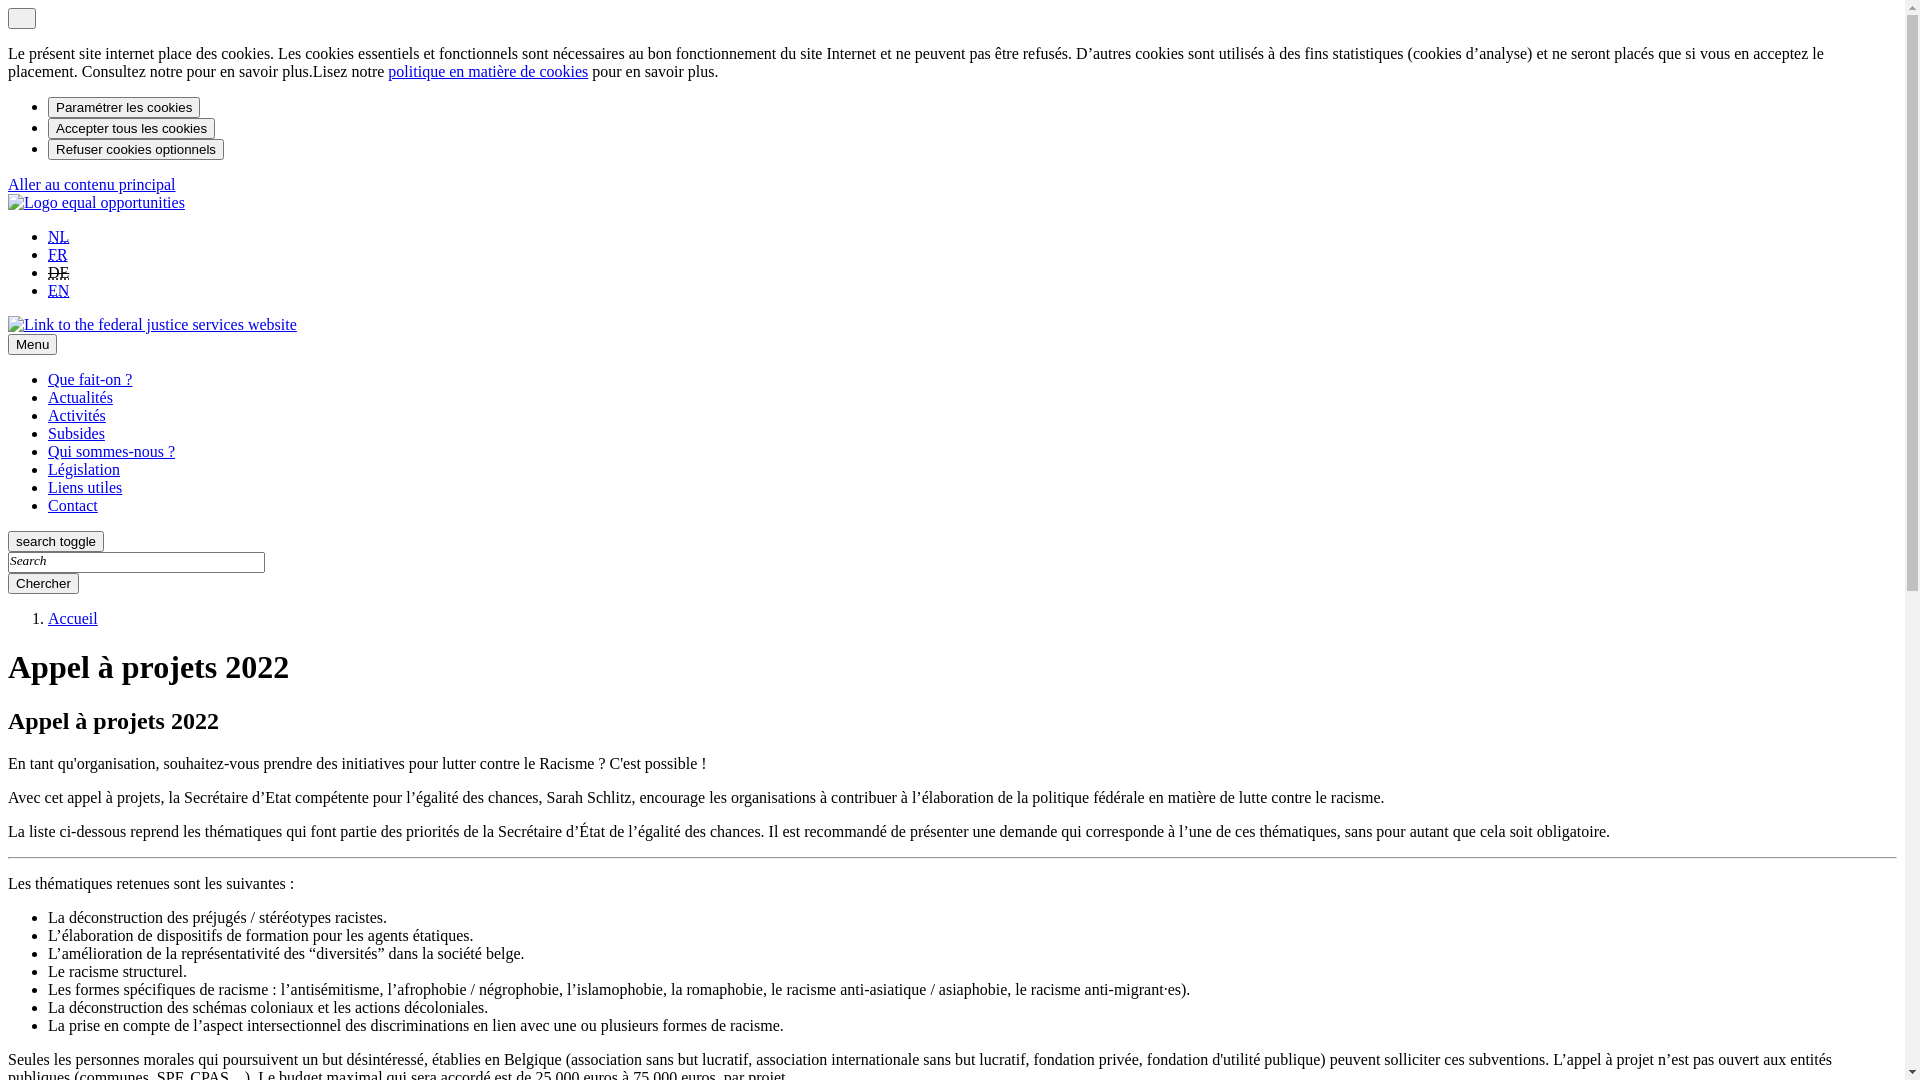  What do you see at coordinates (76, 434) in the screenshot?
I see `Subsides` at bounding box center [76, 434].